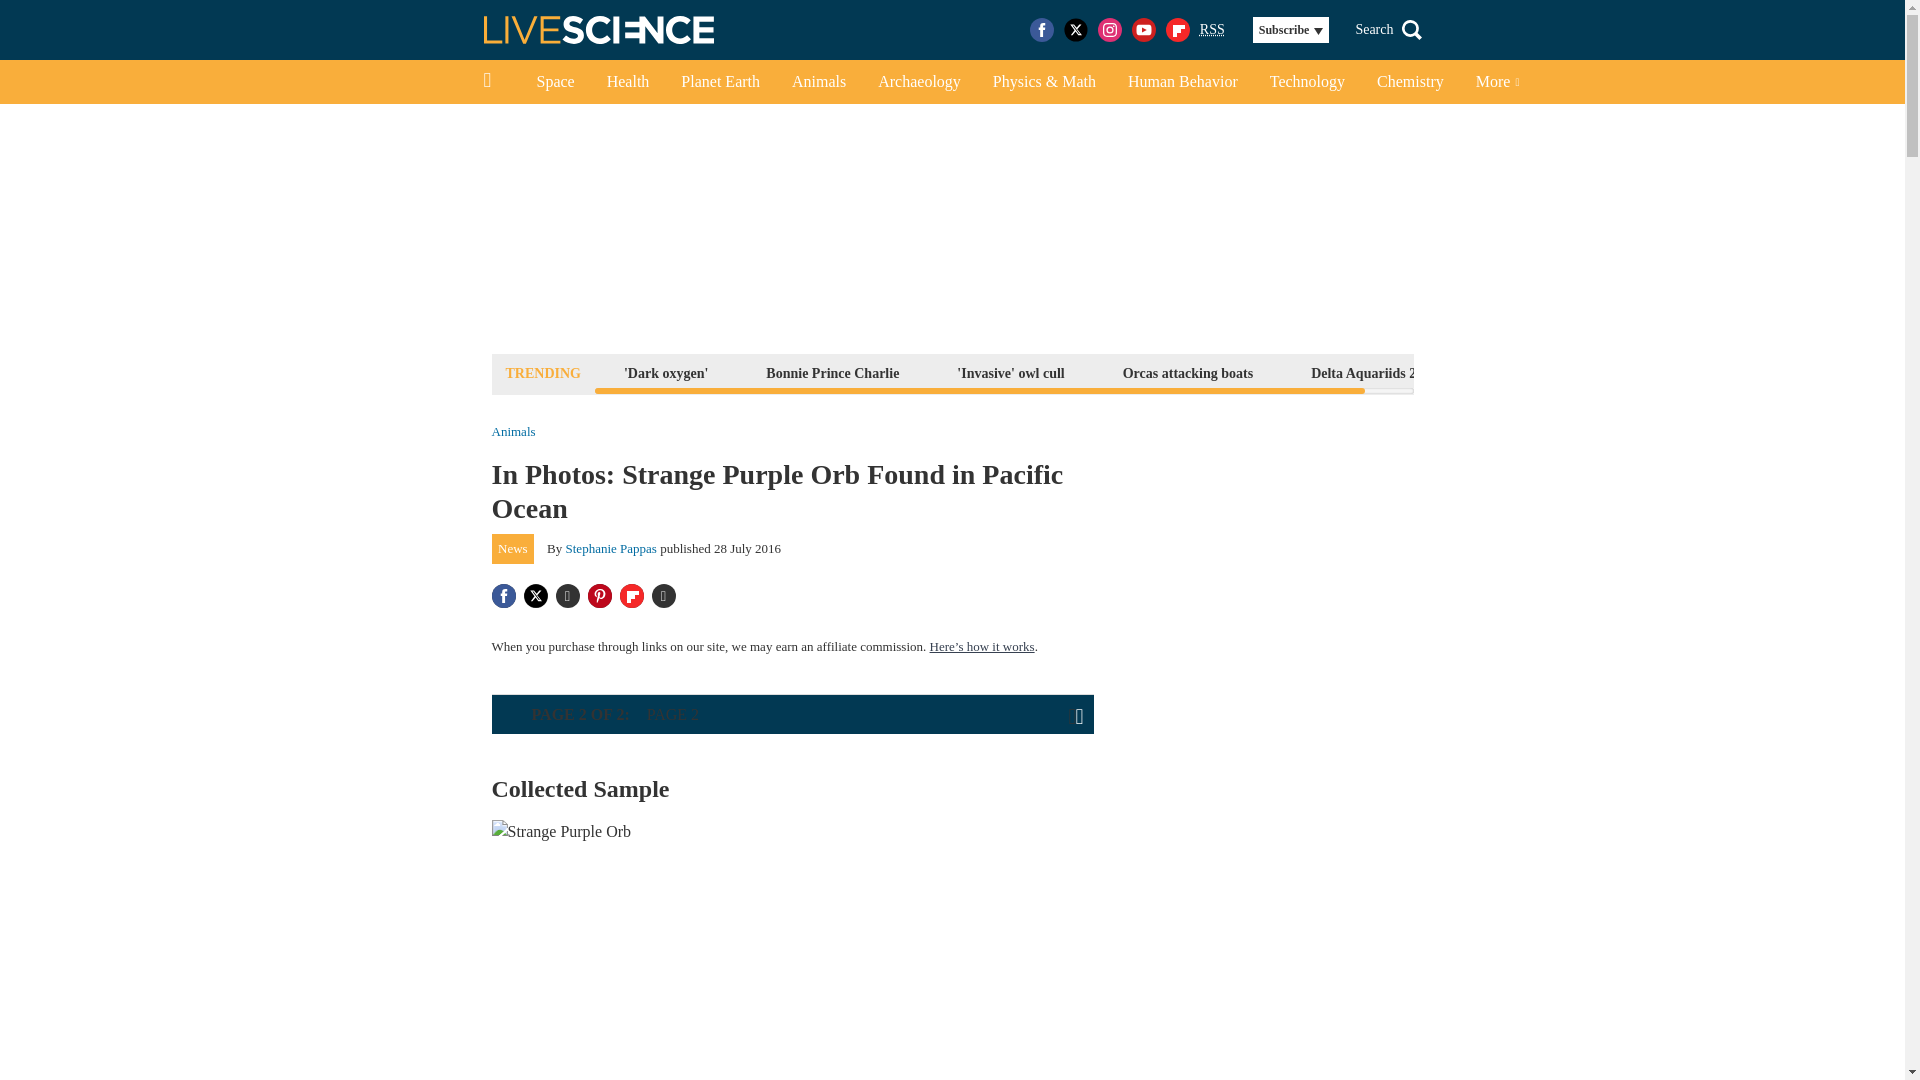  Describe the element at coordinates (818, 82) in the screenshot. I see `Animals` at that location.